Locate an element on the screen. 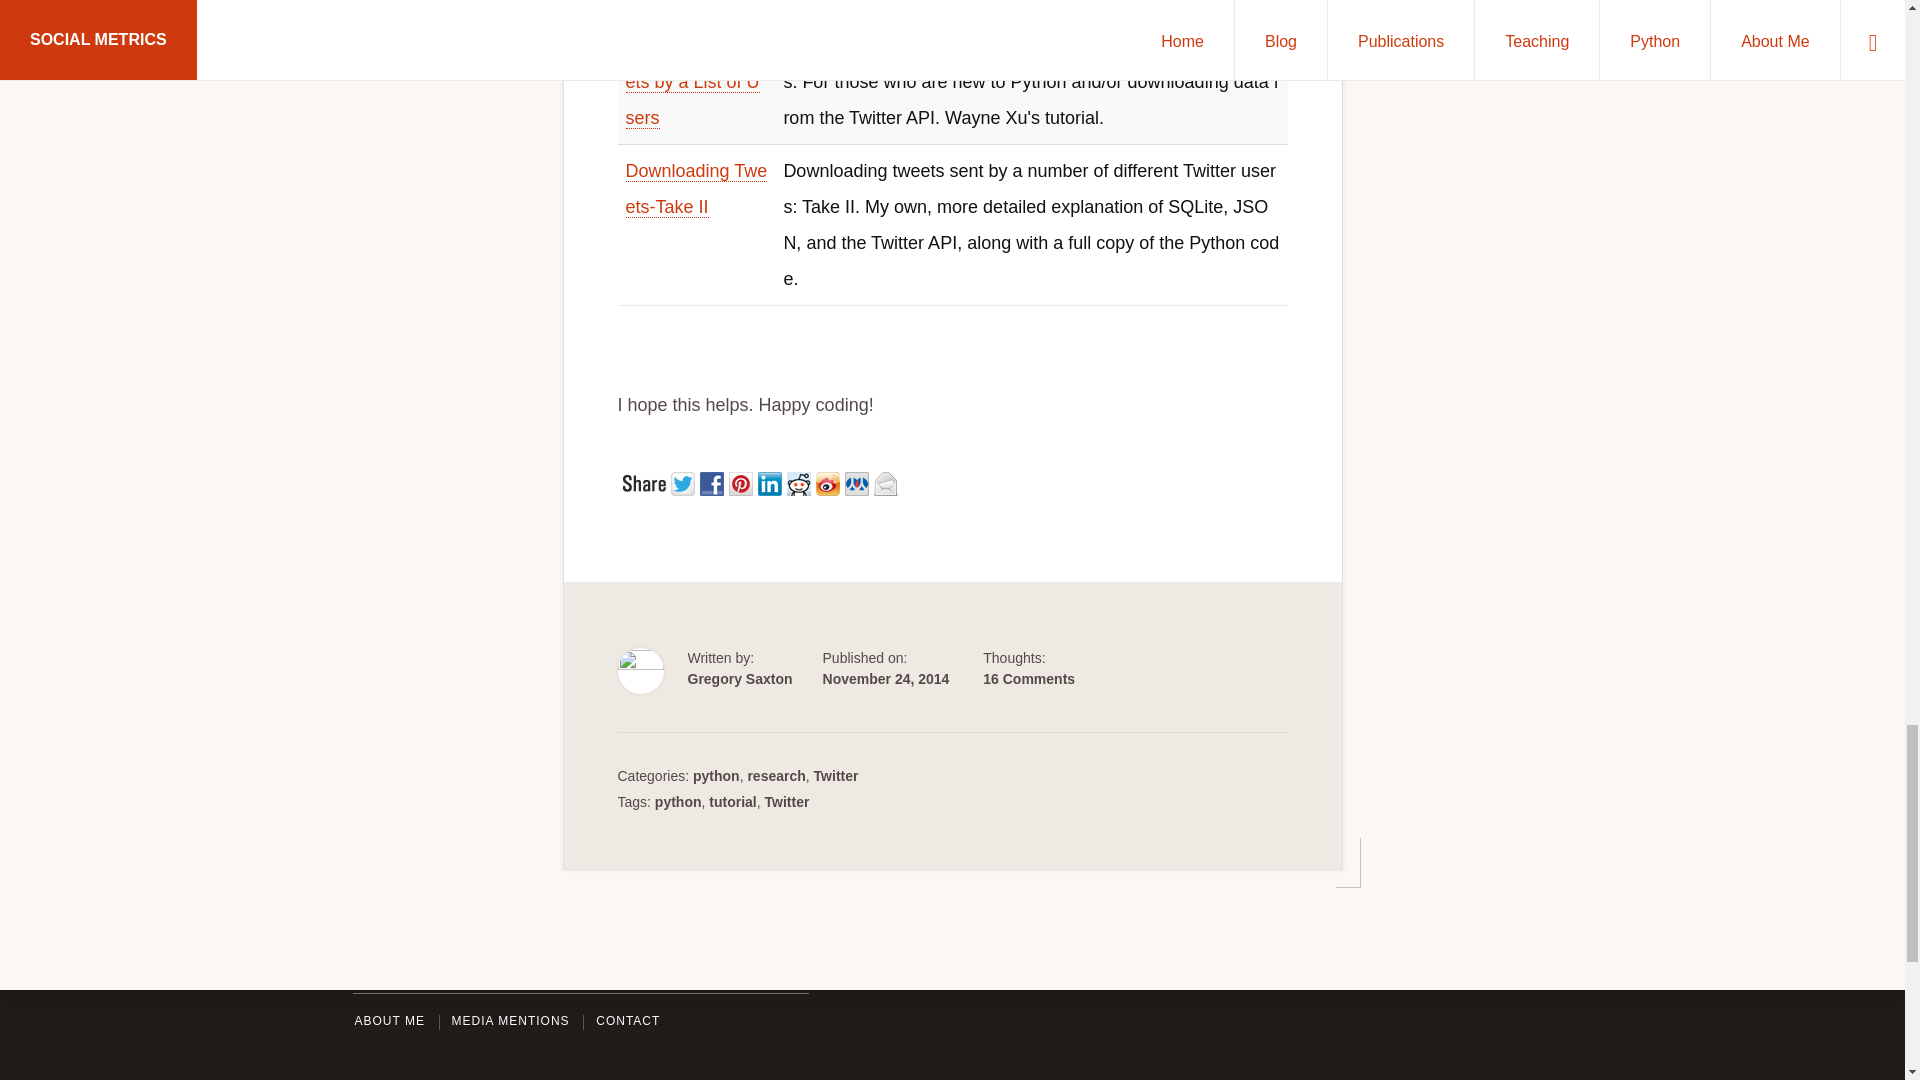  Email is located at coordinates (888, 480).